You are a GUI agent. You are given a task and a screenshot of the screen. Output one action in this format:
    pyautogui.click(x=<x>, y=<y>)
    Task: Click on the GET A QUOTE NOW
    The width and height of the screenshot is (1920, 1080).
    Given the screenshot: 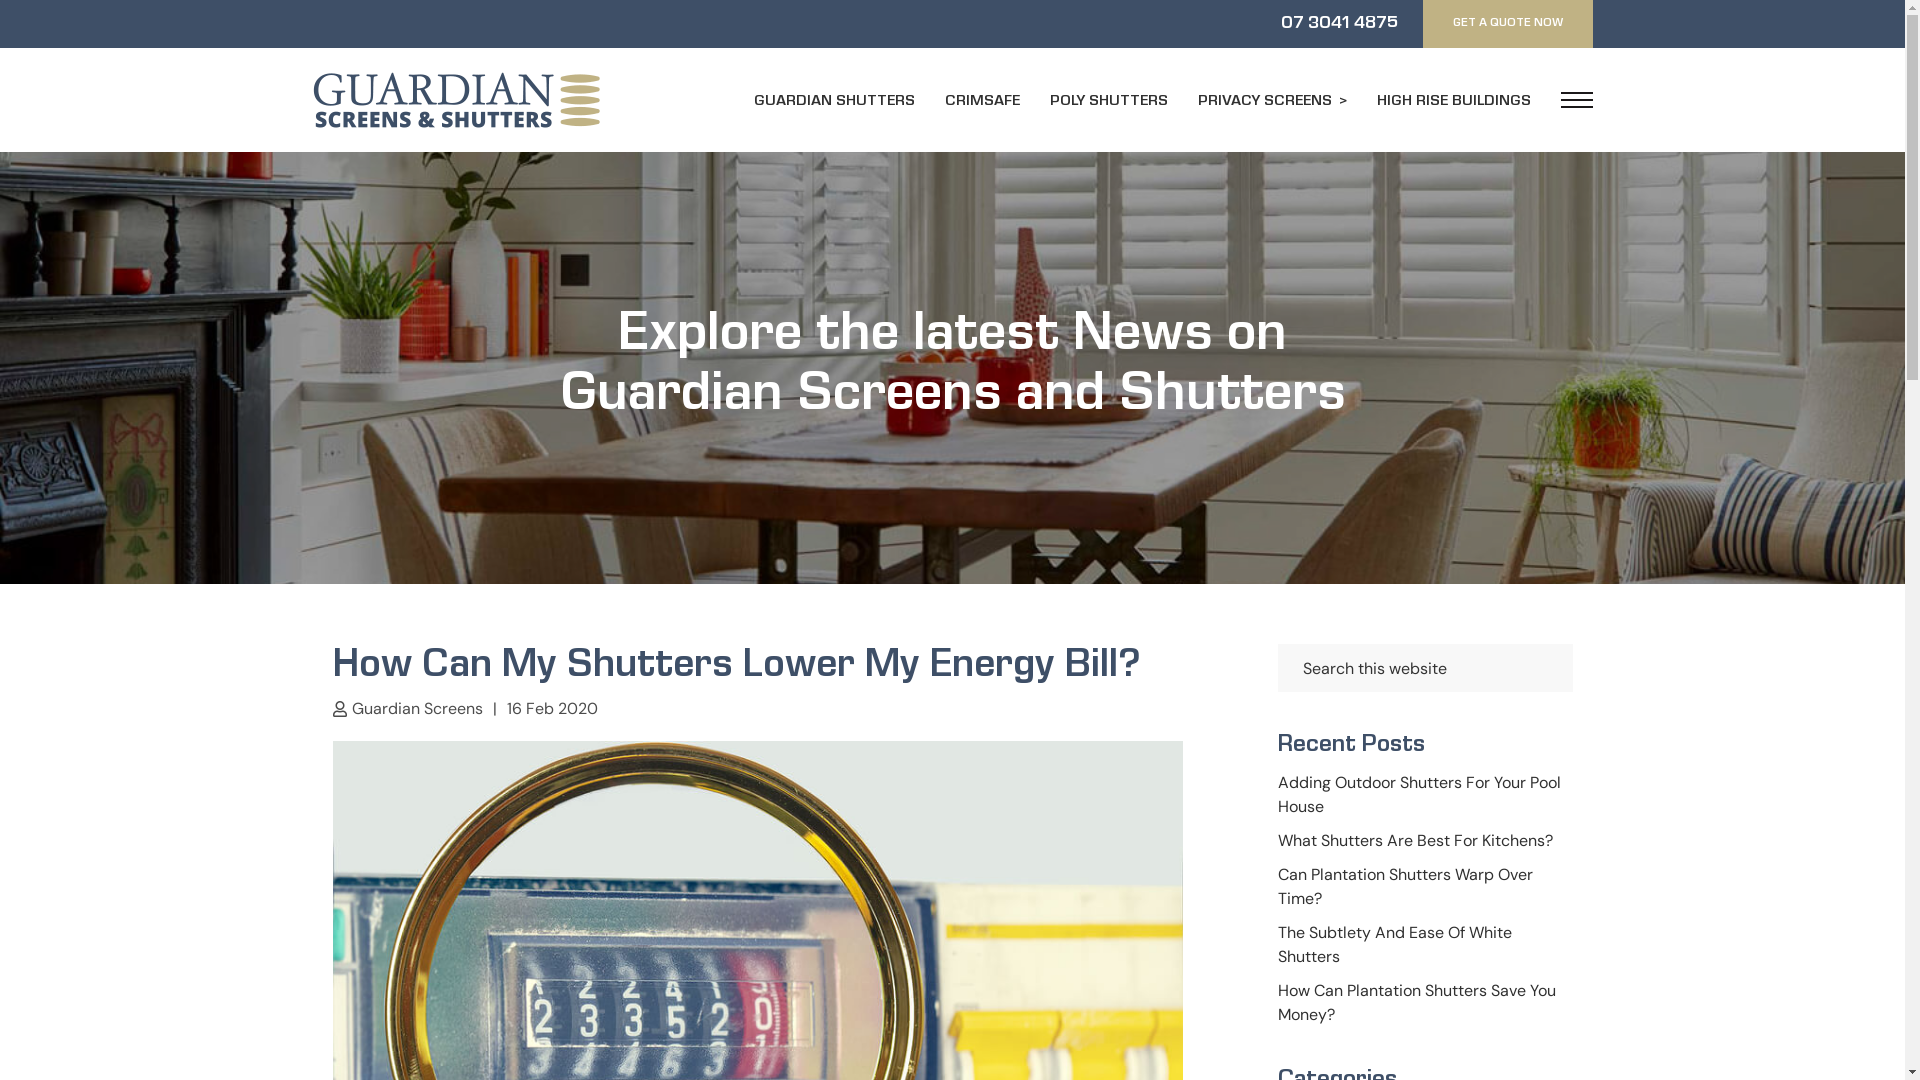 What is the action you would take?
    pyautogui.click(x=1507, y=24)
    